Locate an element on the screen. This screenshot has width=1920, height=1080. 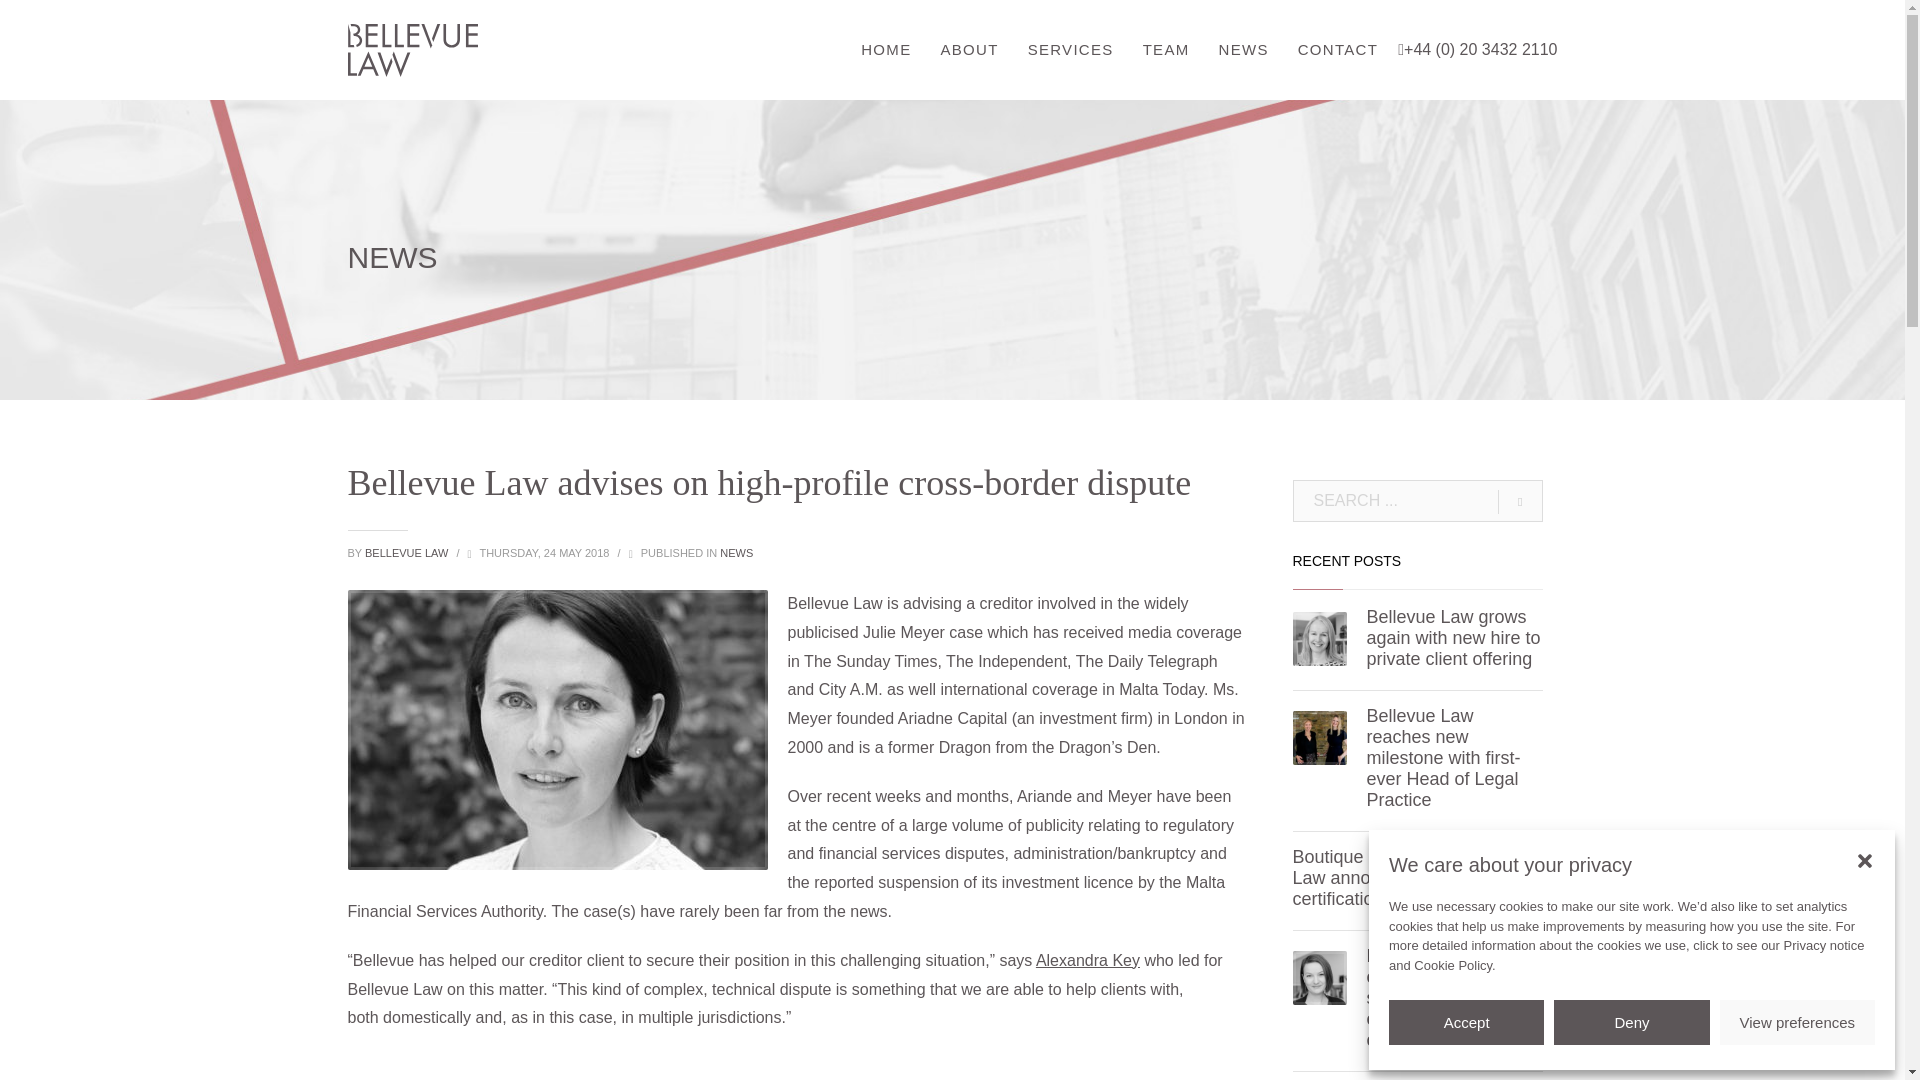
HOME is located at coordinates (886, 50).